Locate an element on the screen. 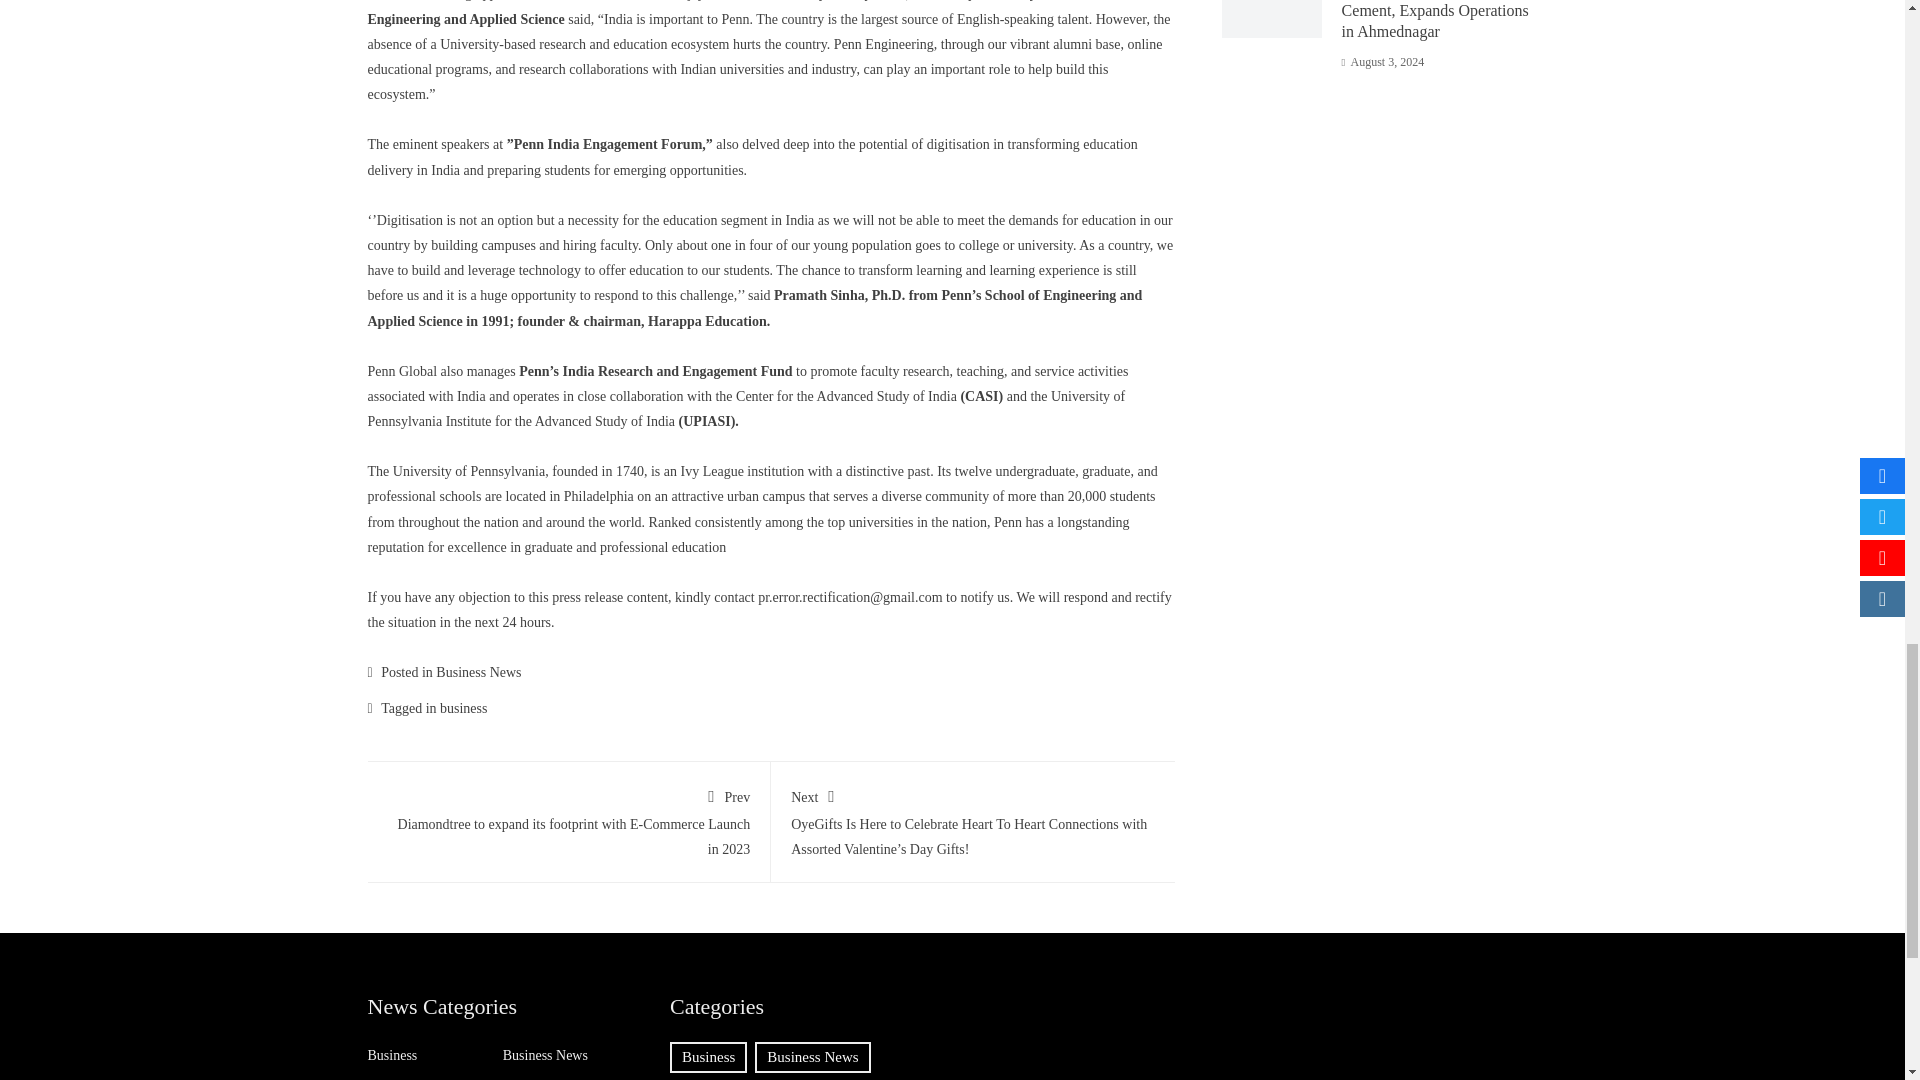 The image size is (1920, 1080). business is located at coordinates (463, 708).